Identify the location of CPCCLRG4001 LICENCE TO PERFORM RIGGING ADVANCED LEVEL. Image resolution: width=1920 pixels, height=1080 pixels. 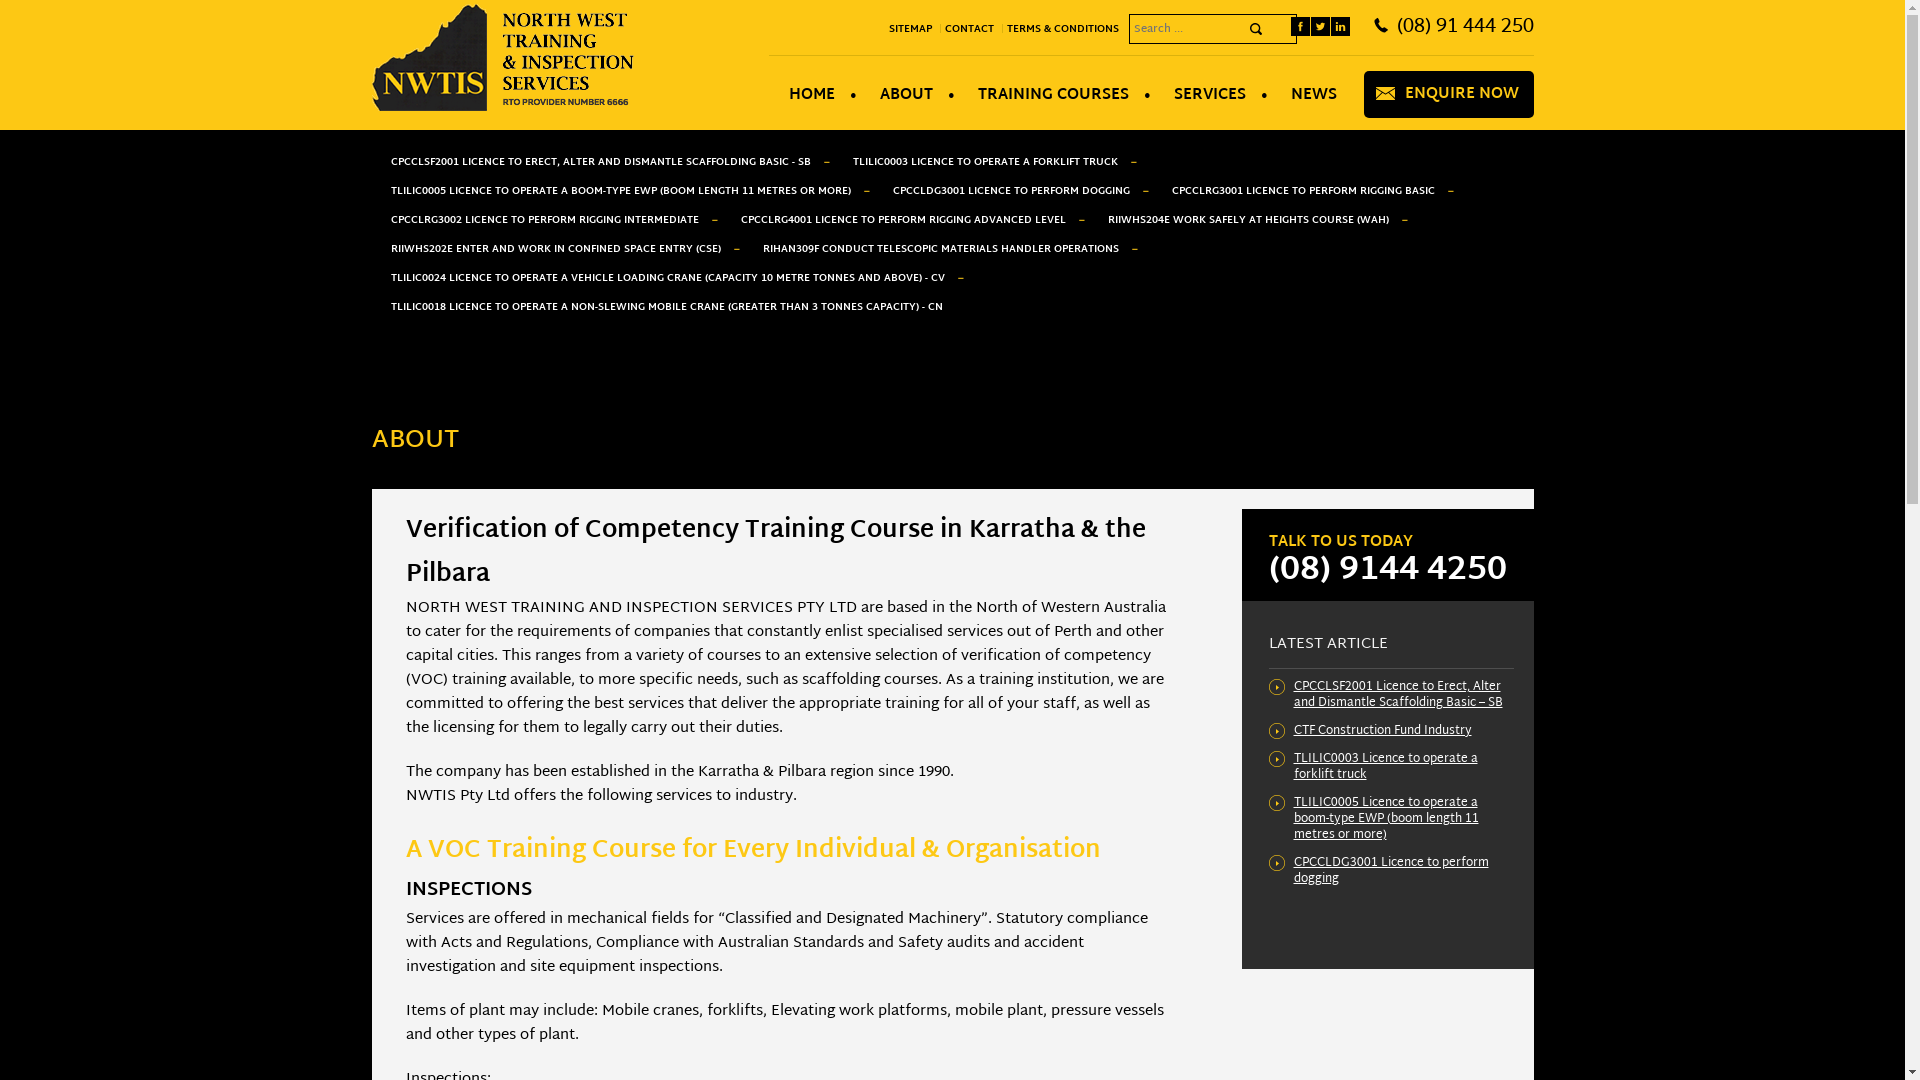
(904, 220).